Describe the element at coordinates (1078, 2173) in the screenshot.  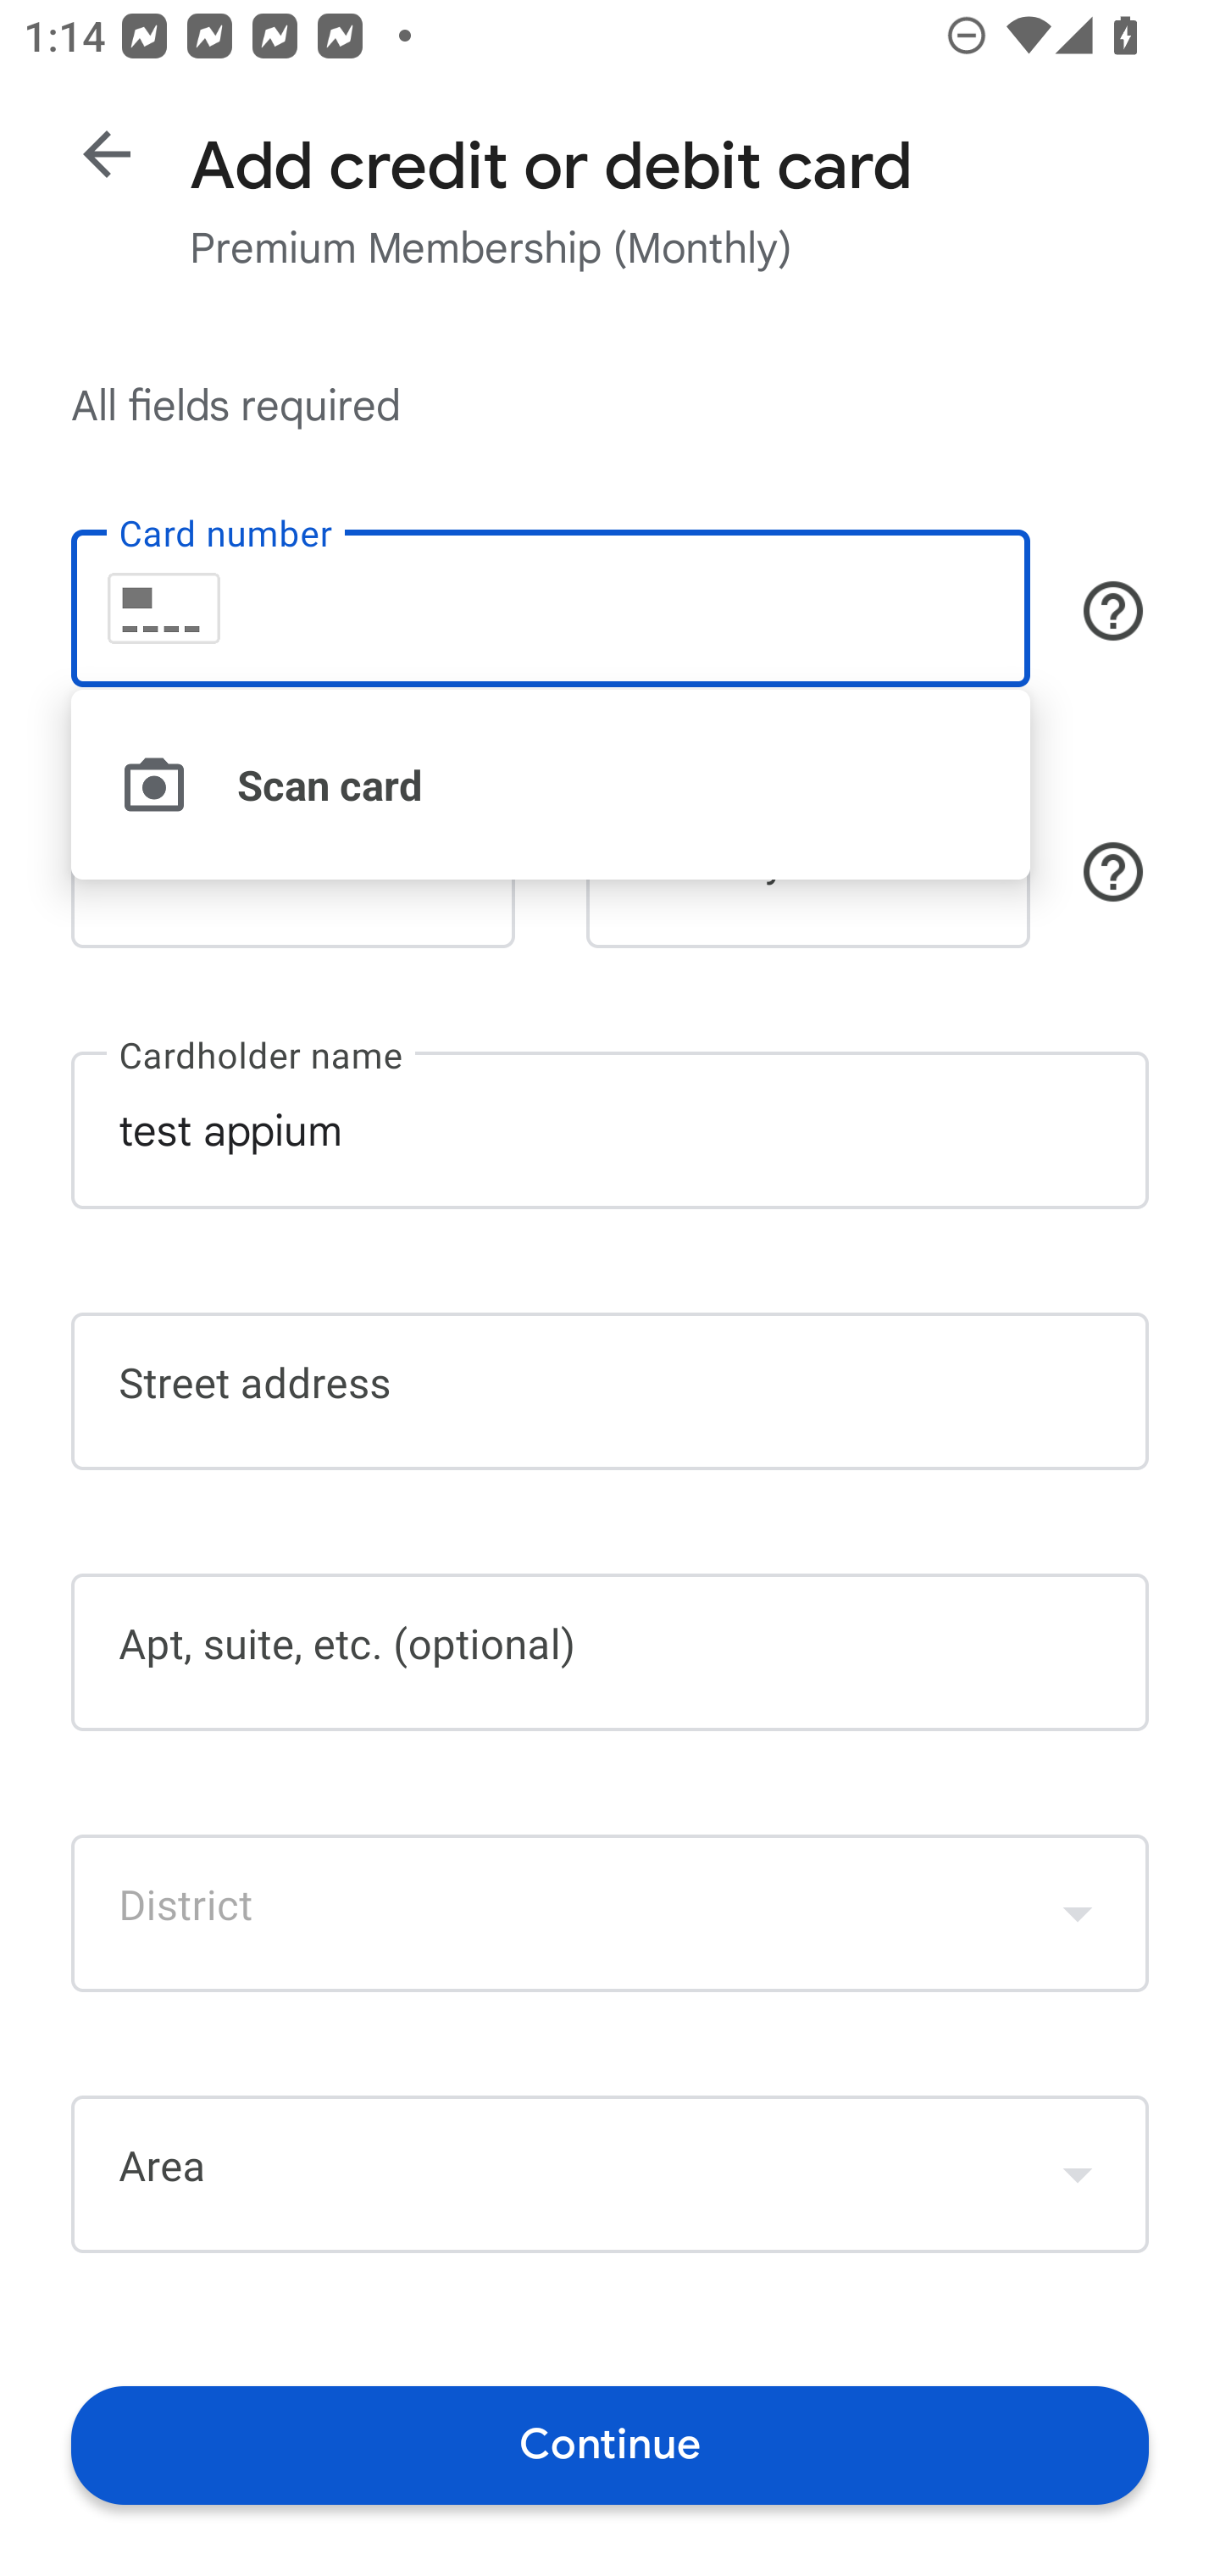
I see `Show dropdown menu` at that location.